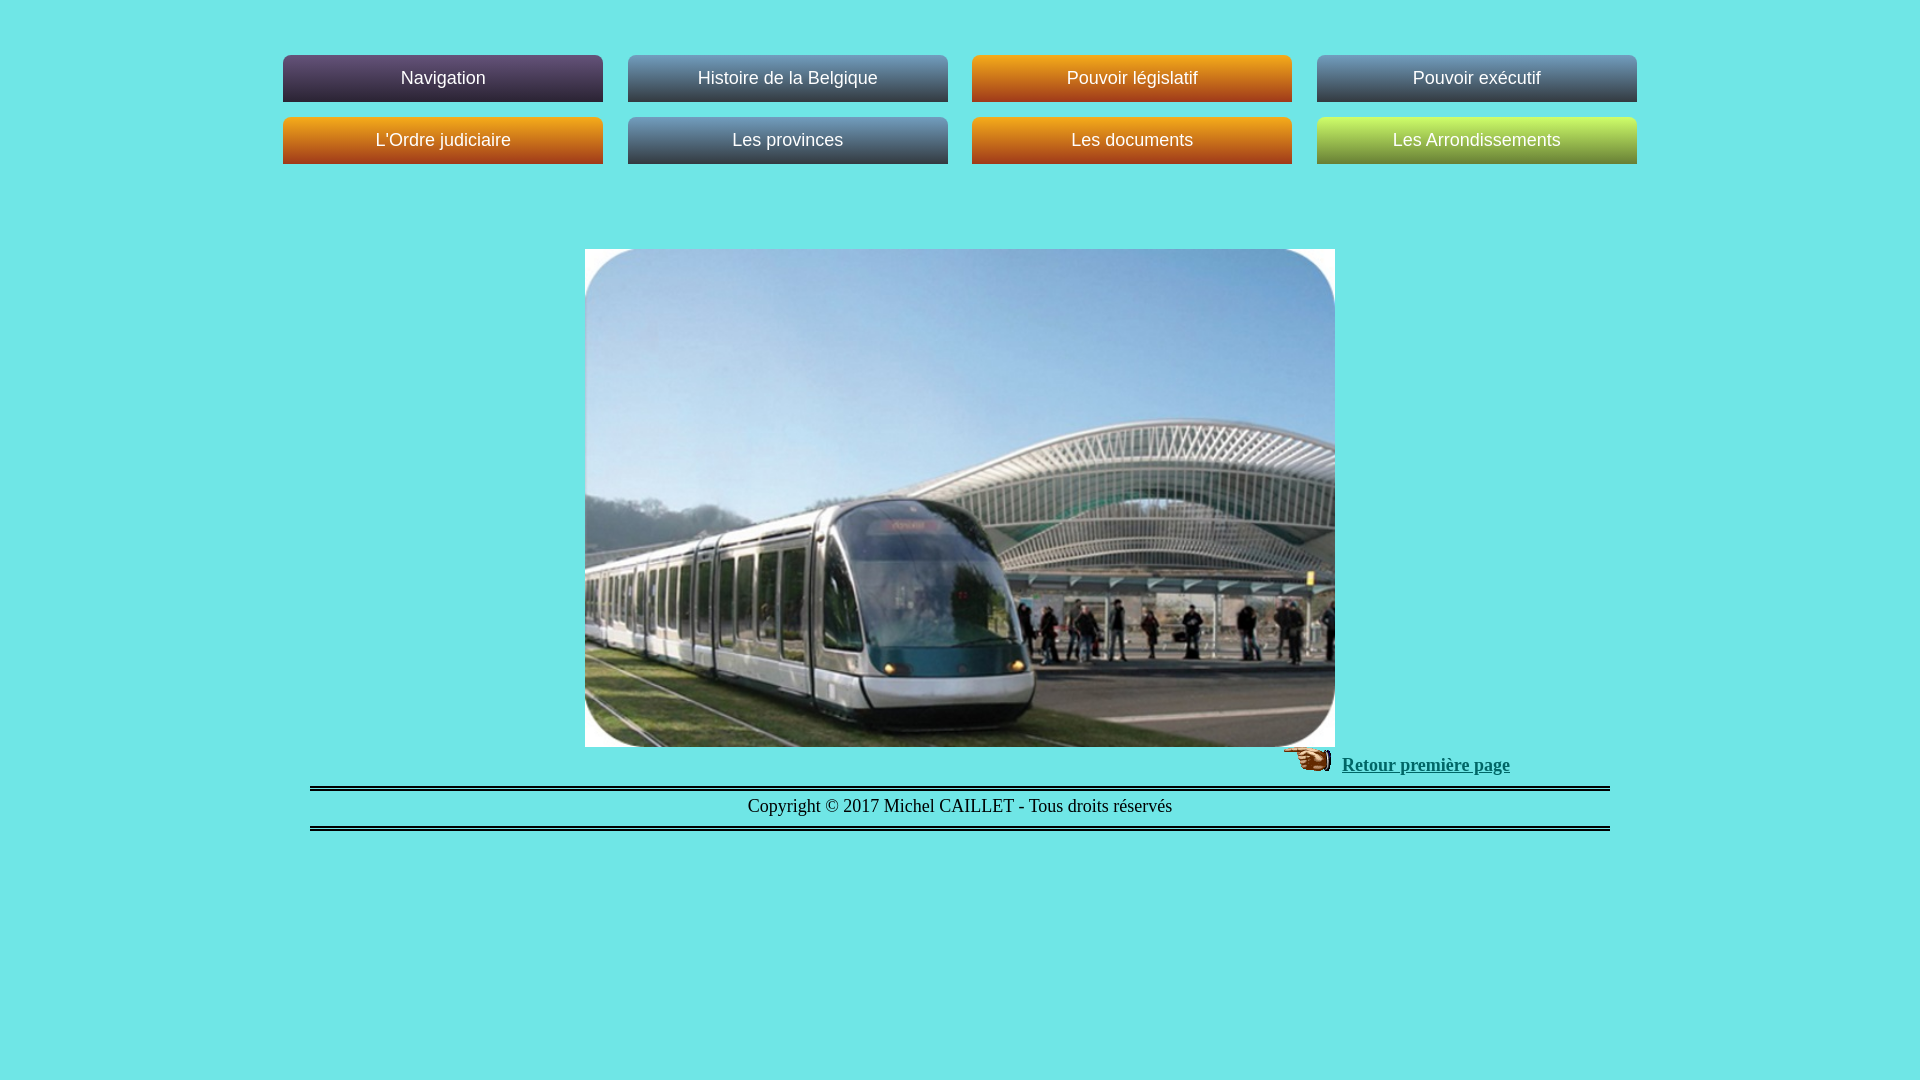  Describe the element at coordinates (1477, 140) in the screenshot. I see `Les Arrondissements` at that location.